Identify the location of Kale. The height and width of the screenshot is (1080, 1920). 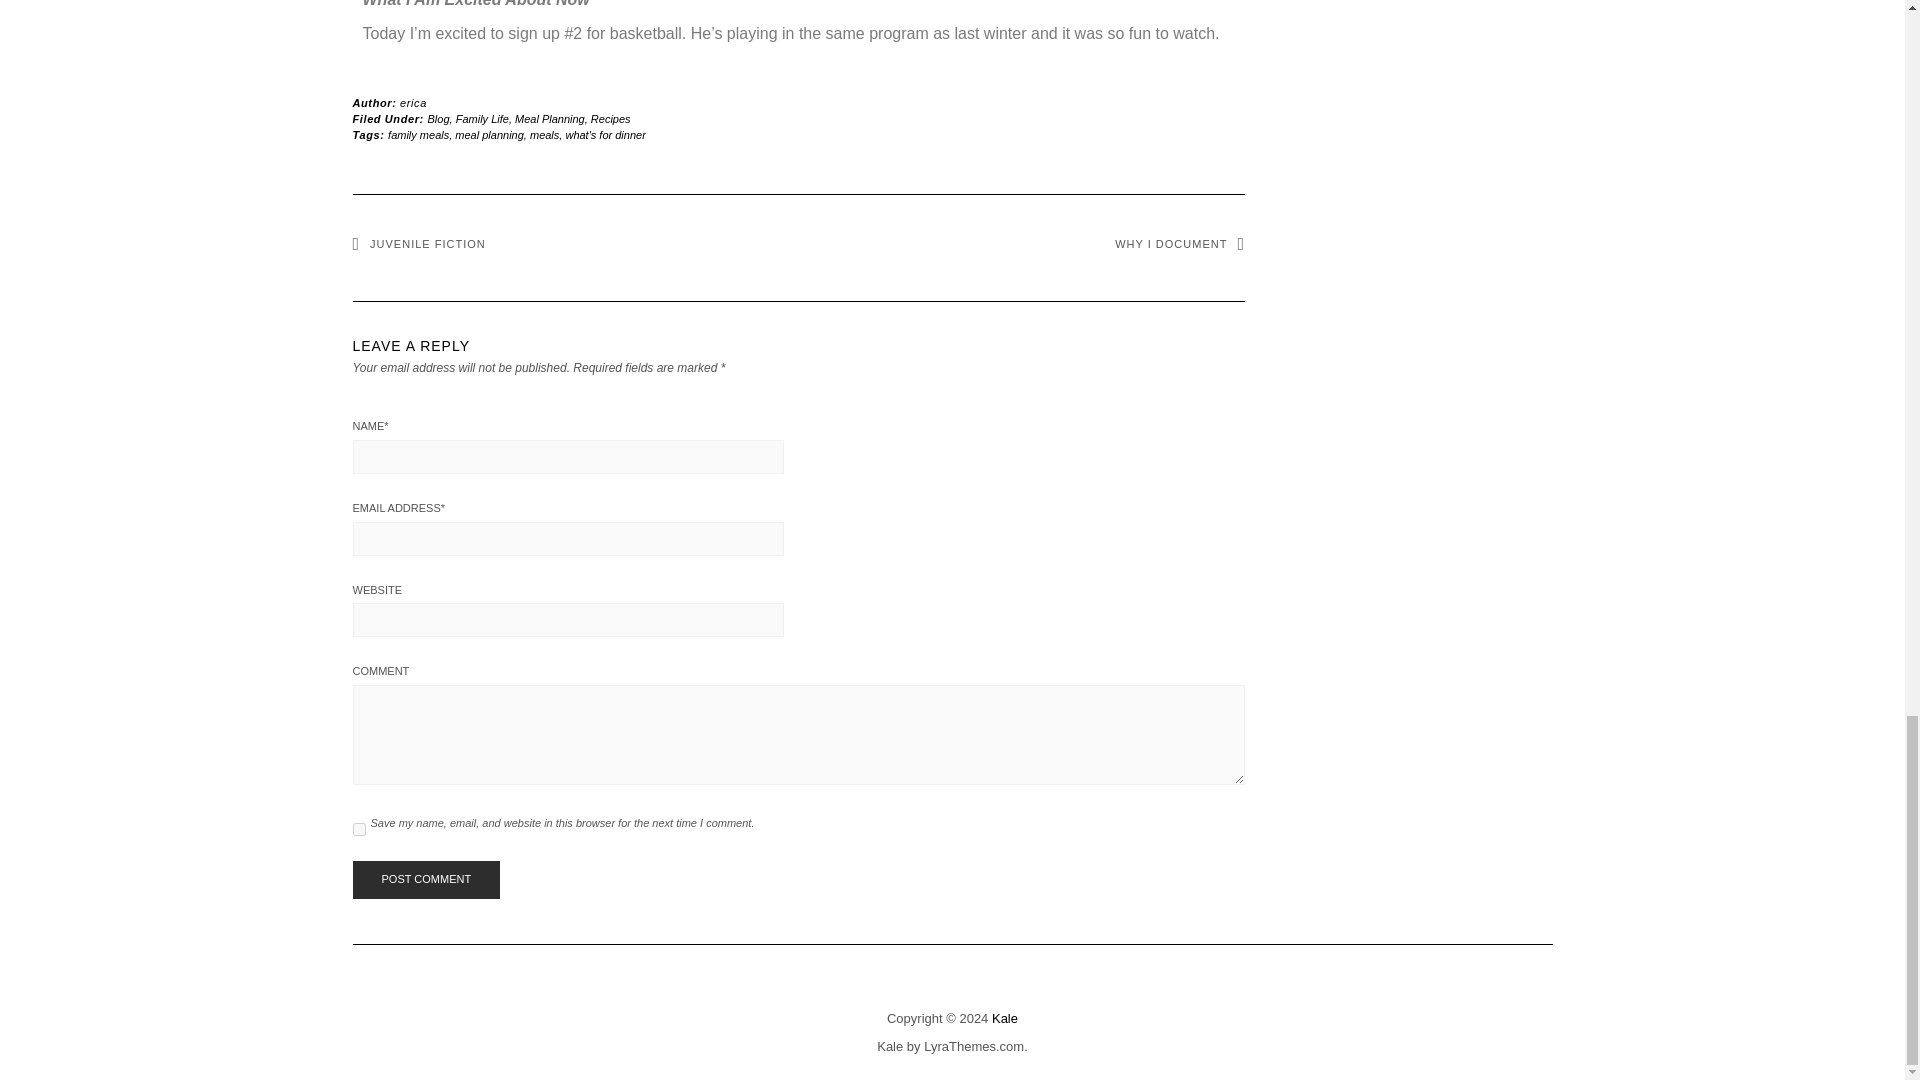
(1004, 1018).